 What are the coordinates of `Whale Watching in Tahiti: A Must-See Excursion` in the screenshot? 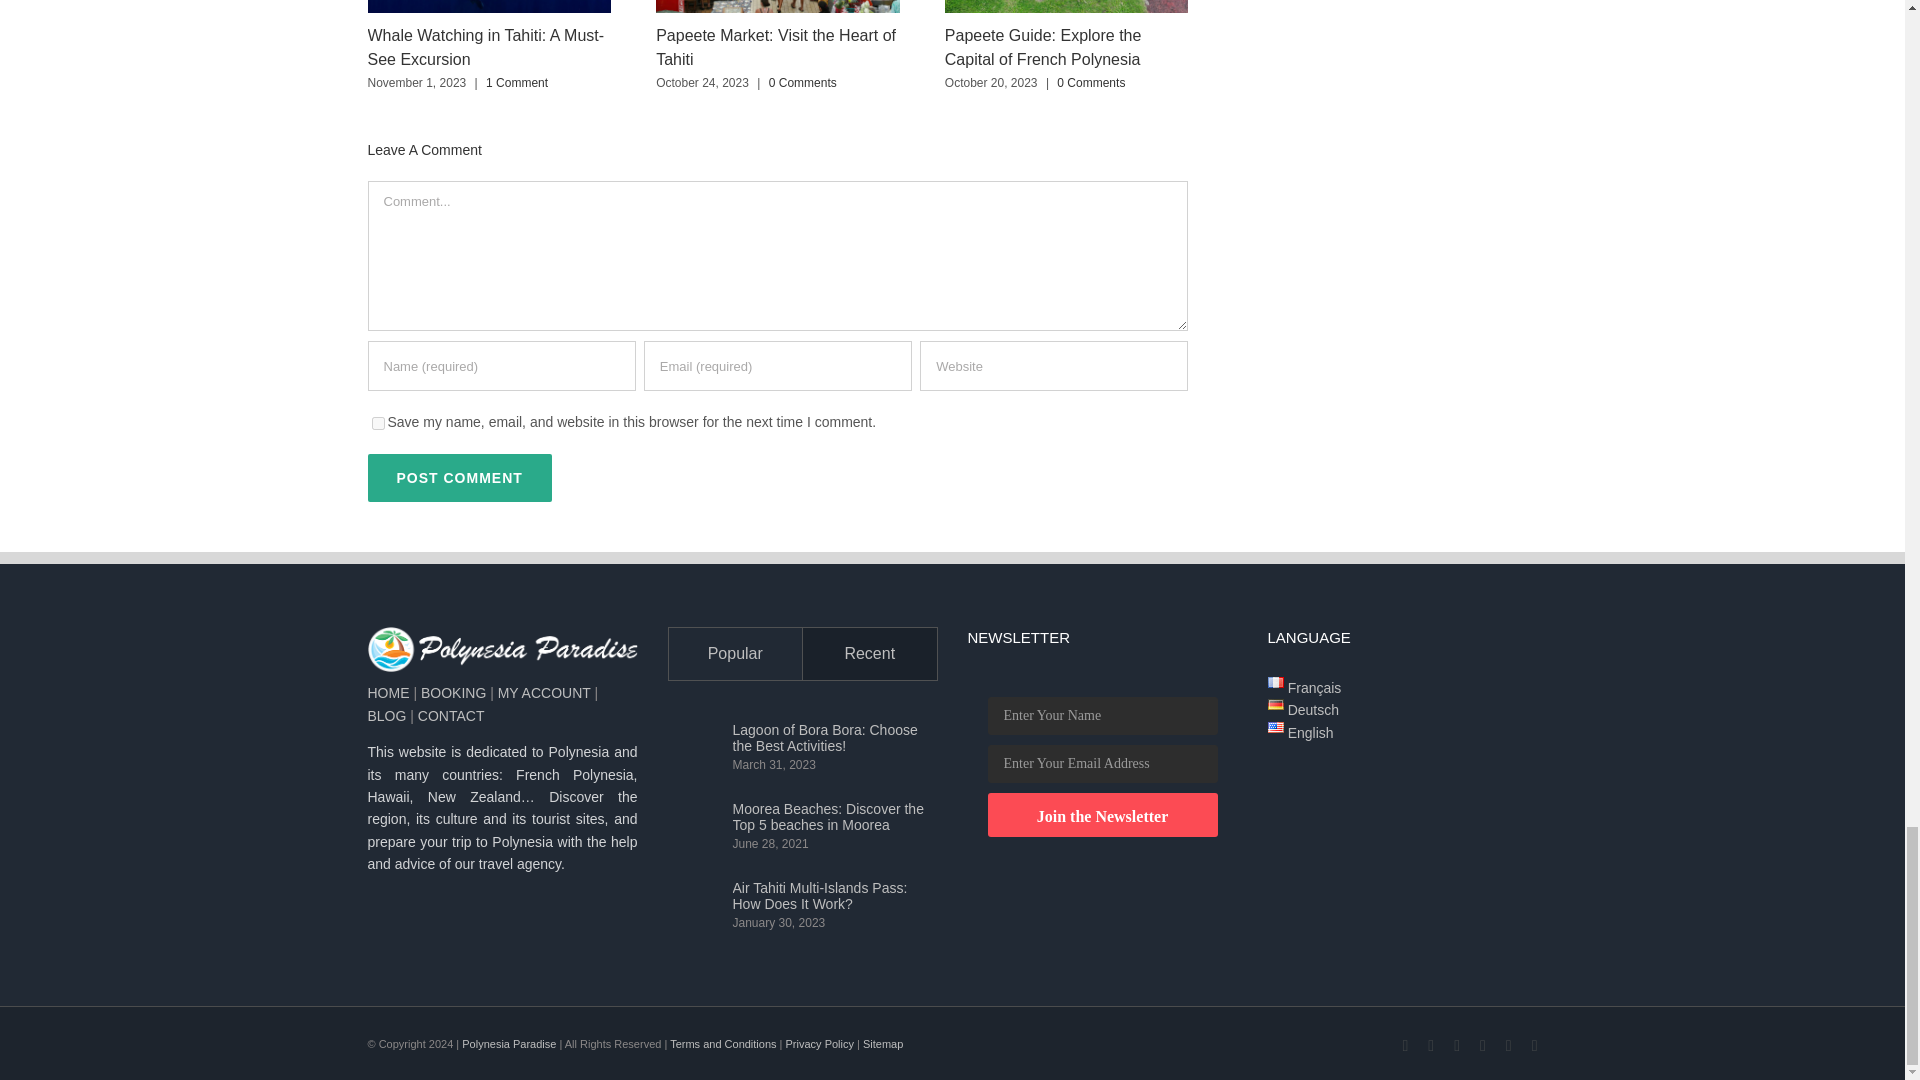 It's located at (486, 48).